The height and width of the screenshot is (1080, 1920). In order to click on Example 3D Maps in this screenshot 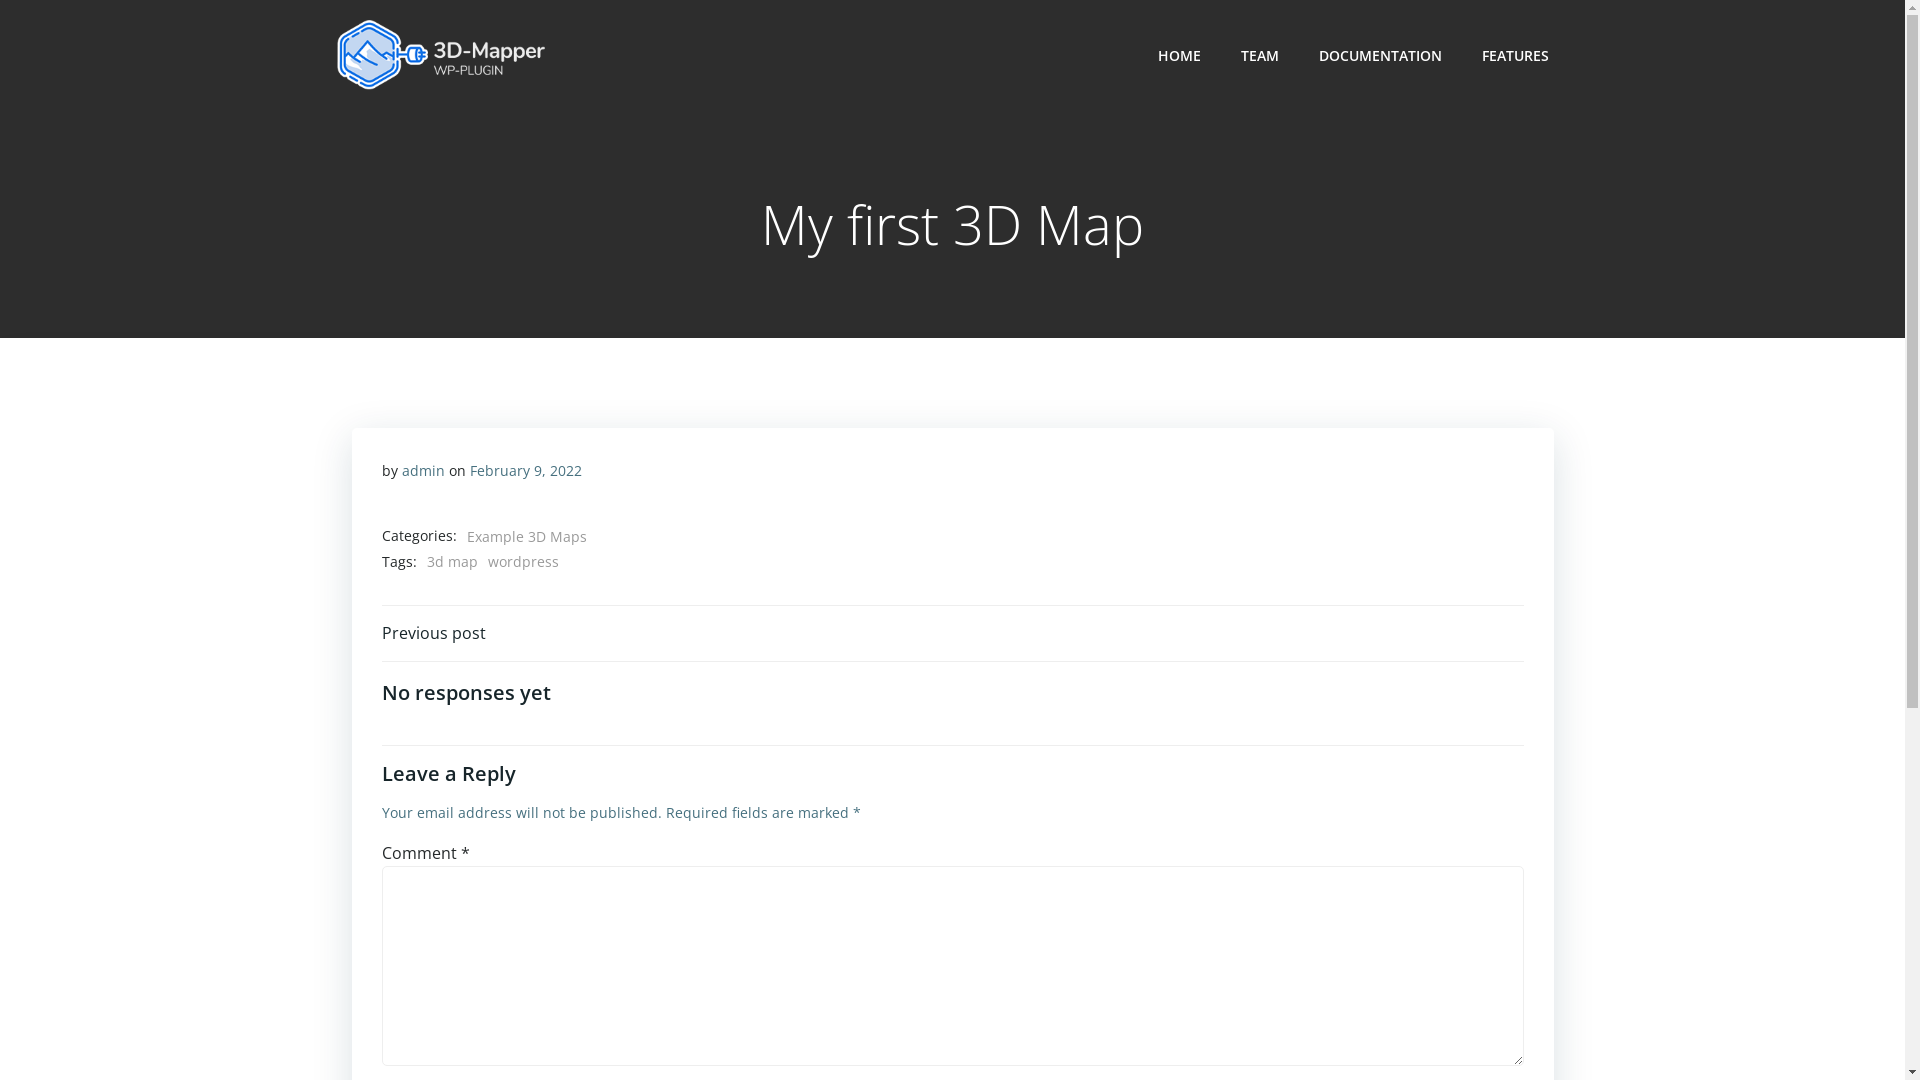, I will do `click(526, 537)`.